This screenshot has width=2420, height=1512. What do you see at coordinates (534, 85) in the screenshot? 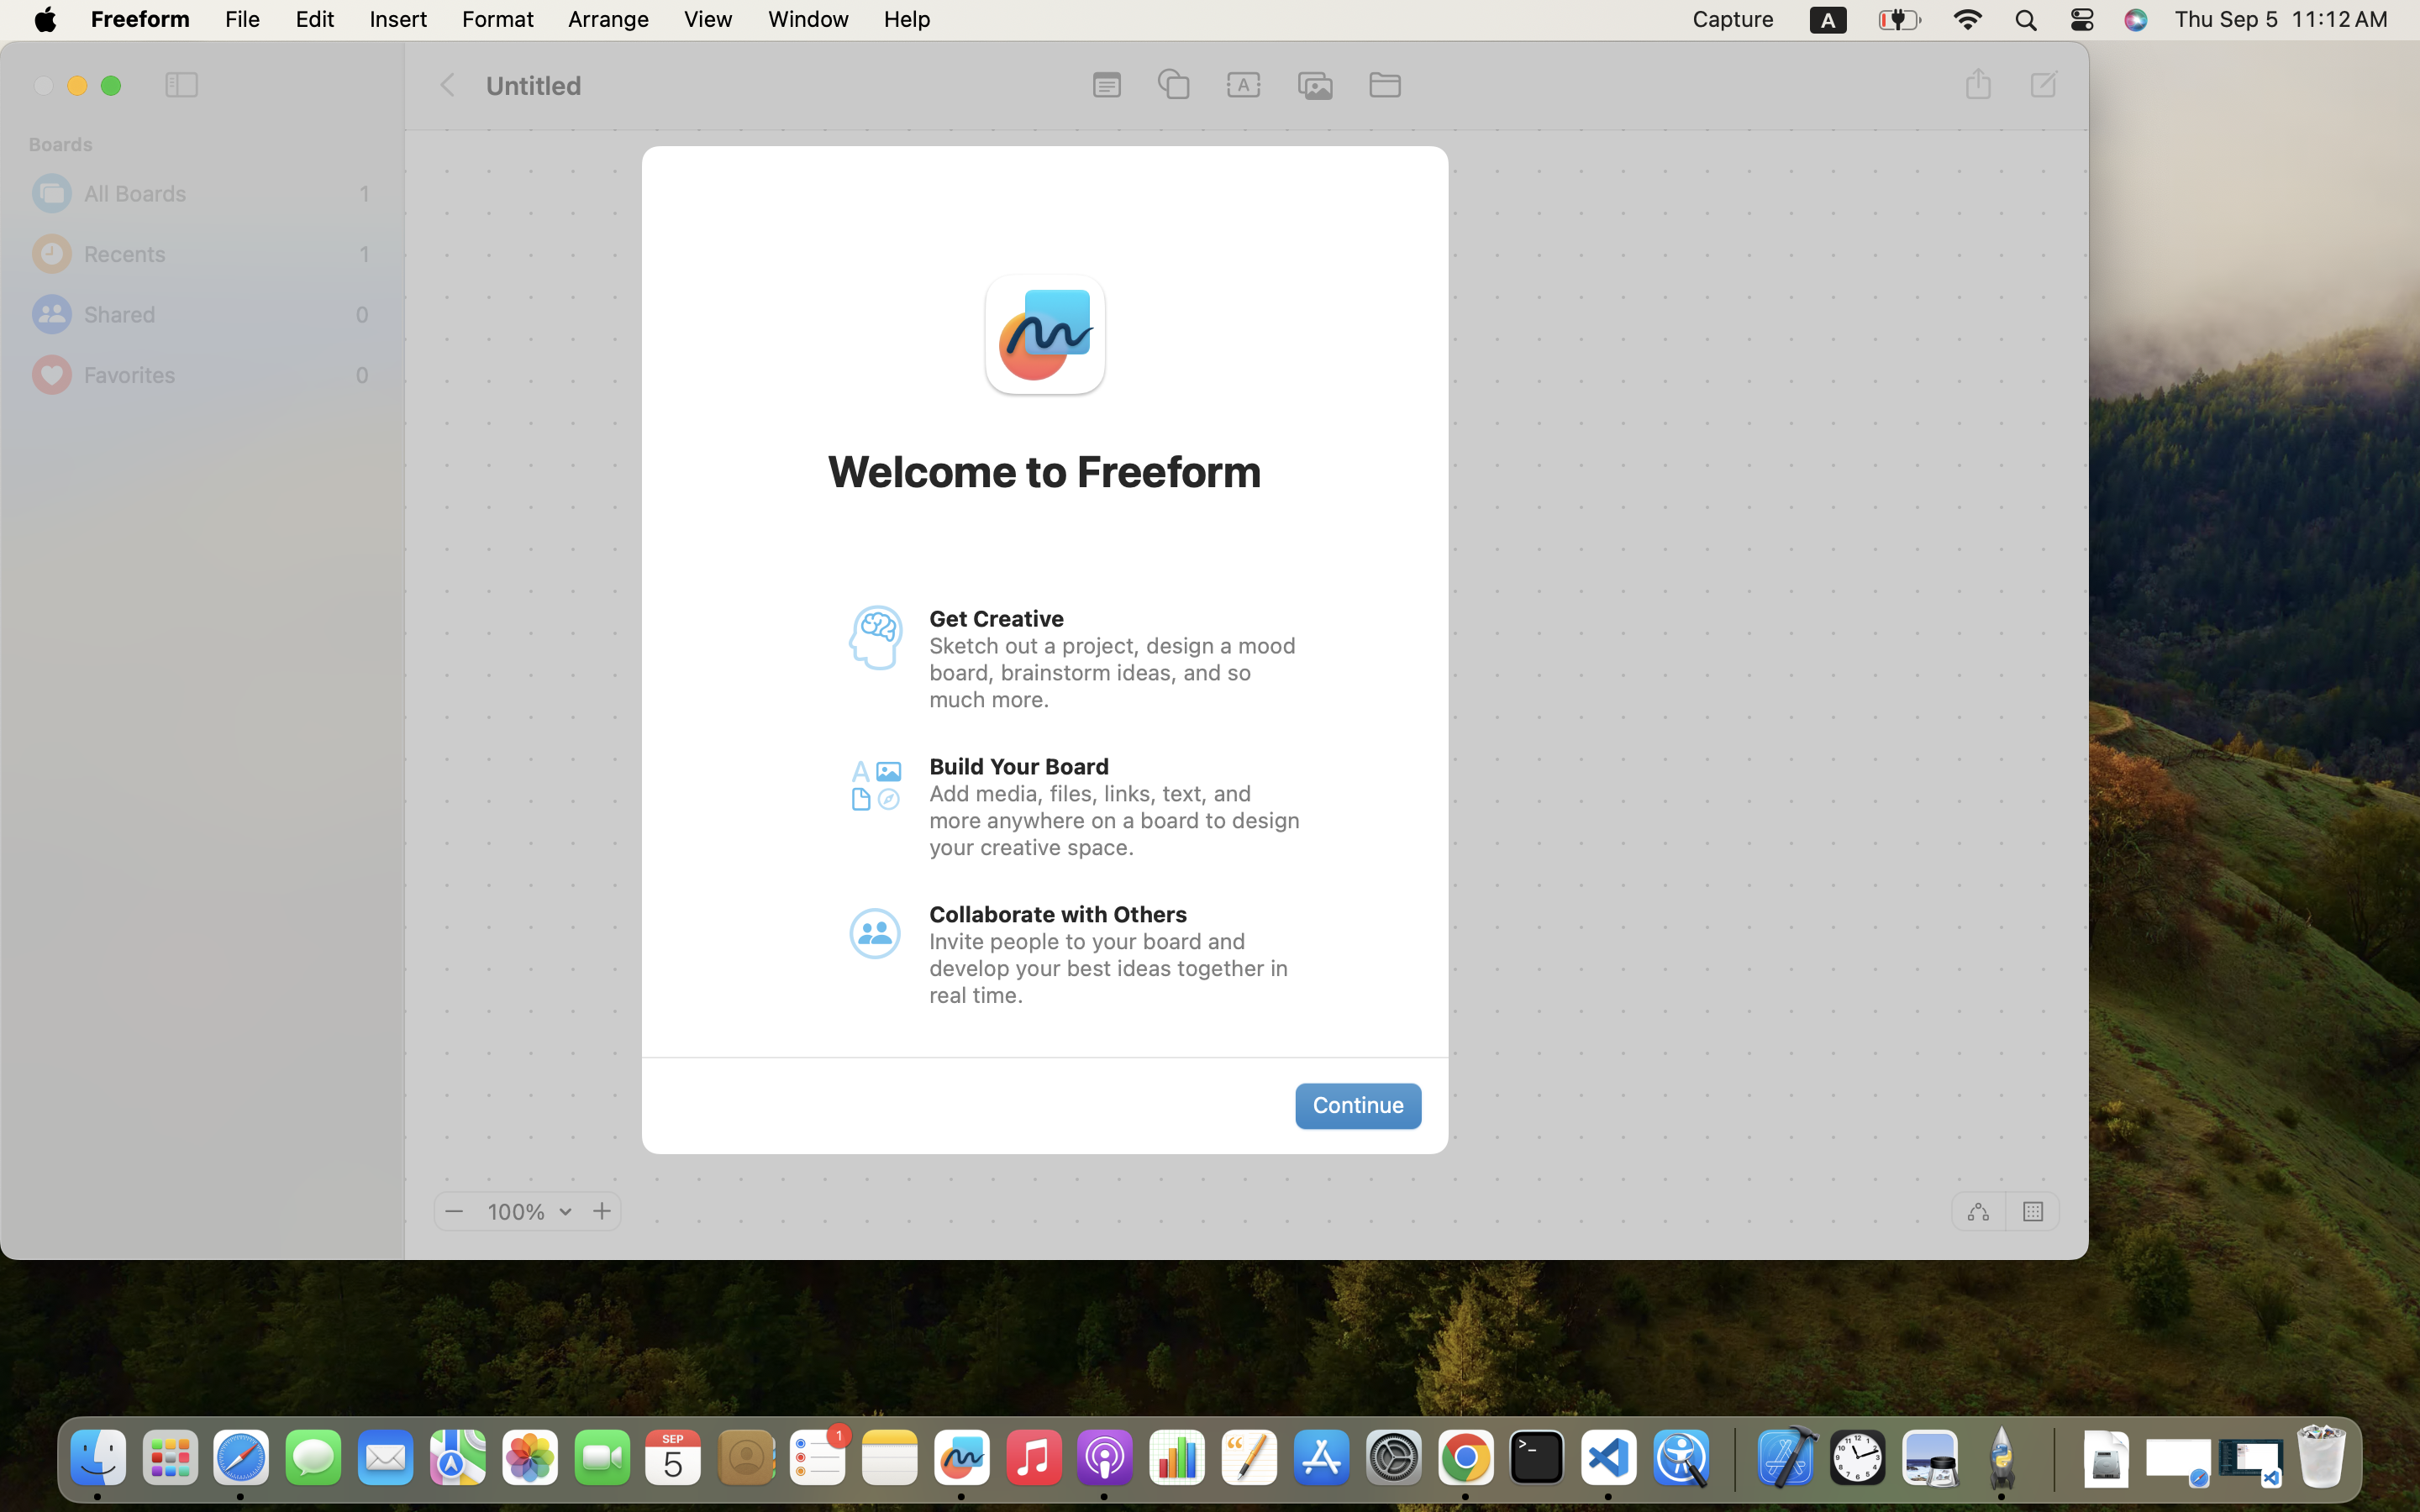
I see `Untitled` at bounding box center [534, 85].